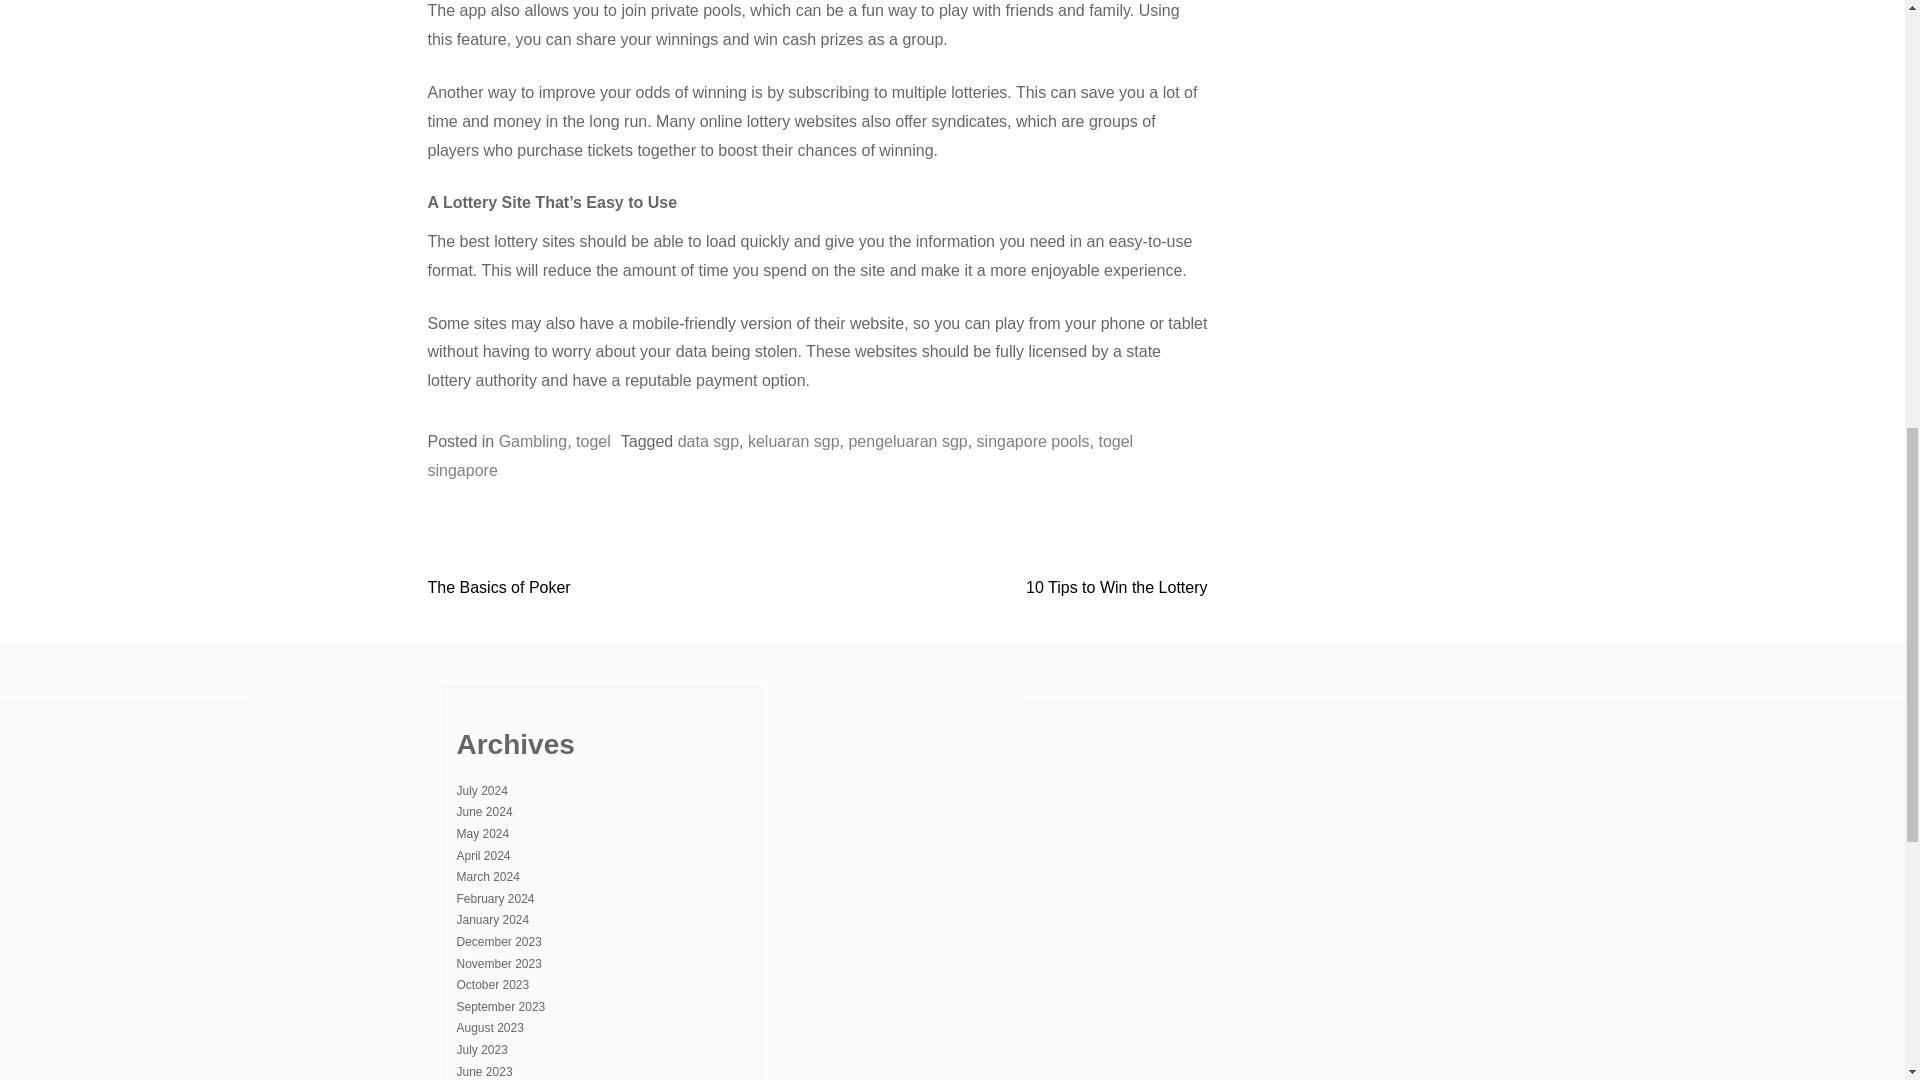  Describe the element at coordinates (481, 791) in the screenshot. I see `July 2024` at that location.